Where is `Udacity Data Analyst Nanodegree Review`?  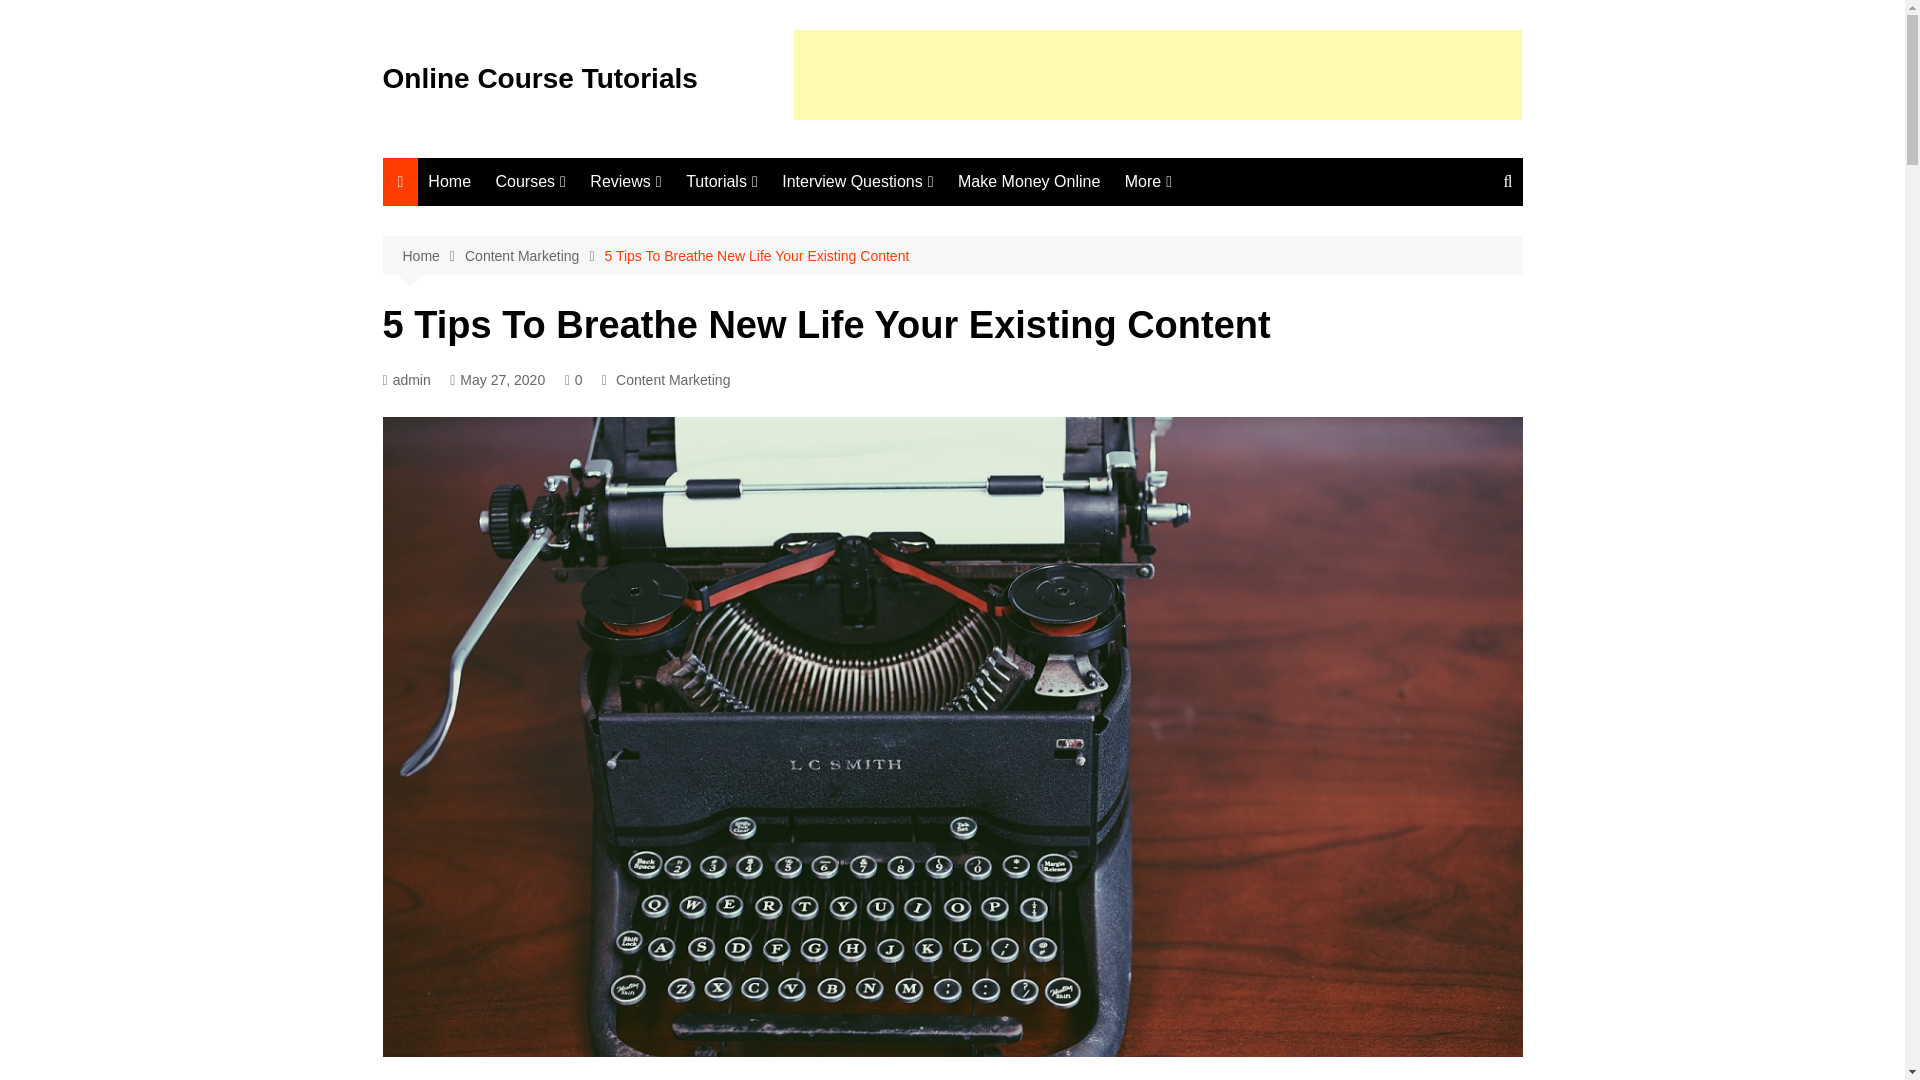
Udacity Data Analyst Nanodegree Review is located at coordinates (690, 832).